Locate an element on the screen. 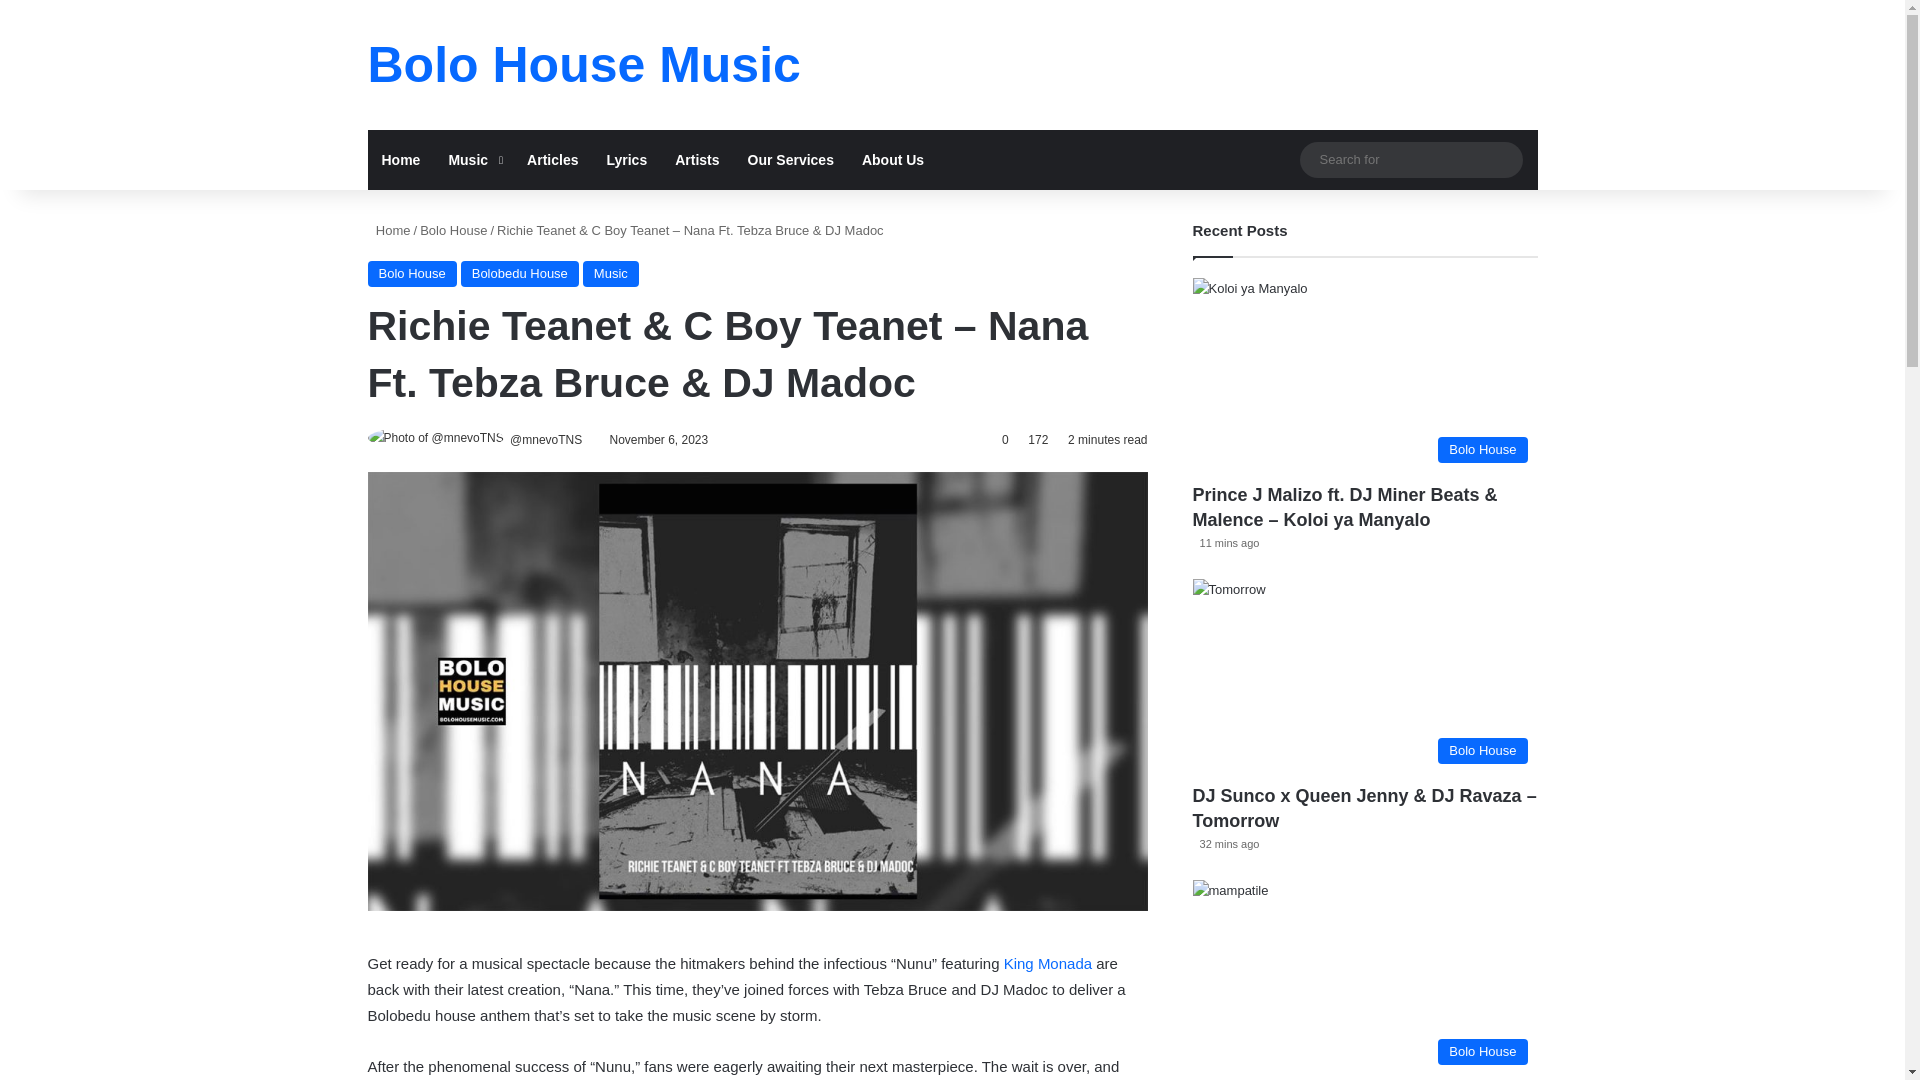 The height and width of the screenshot is (1080, 1920). Articles is located at coordinates (552, 160).